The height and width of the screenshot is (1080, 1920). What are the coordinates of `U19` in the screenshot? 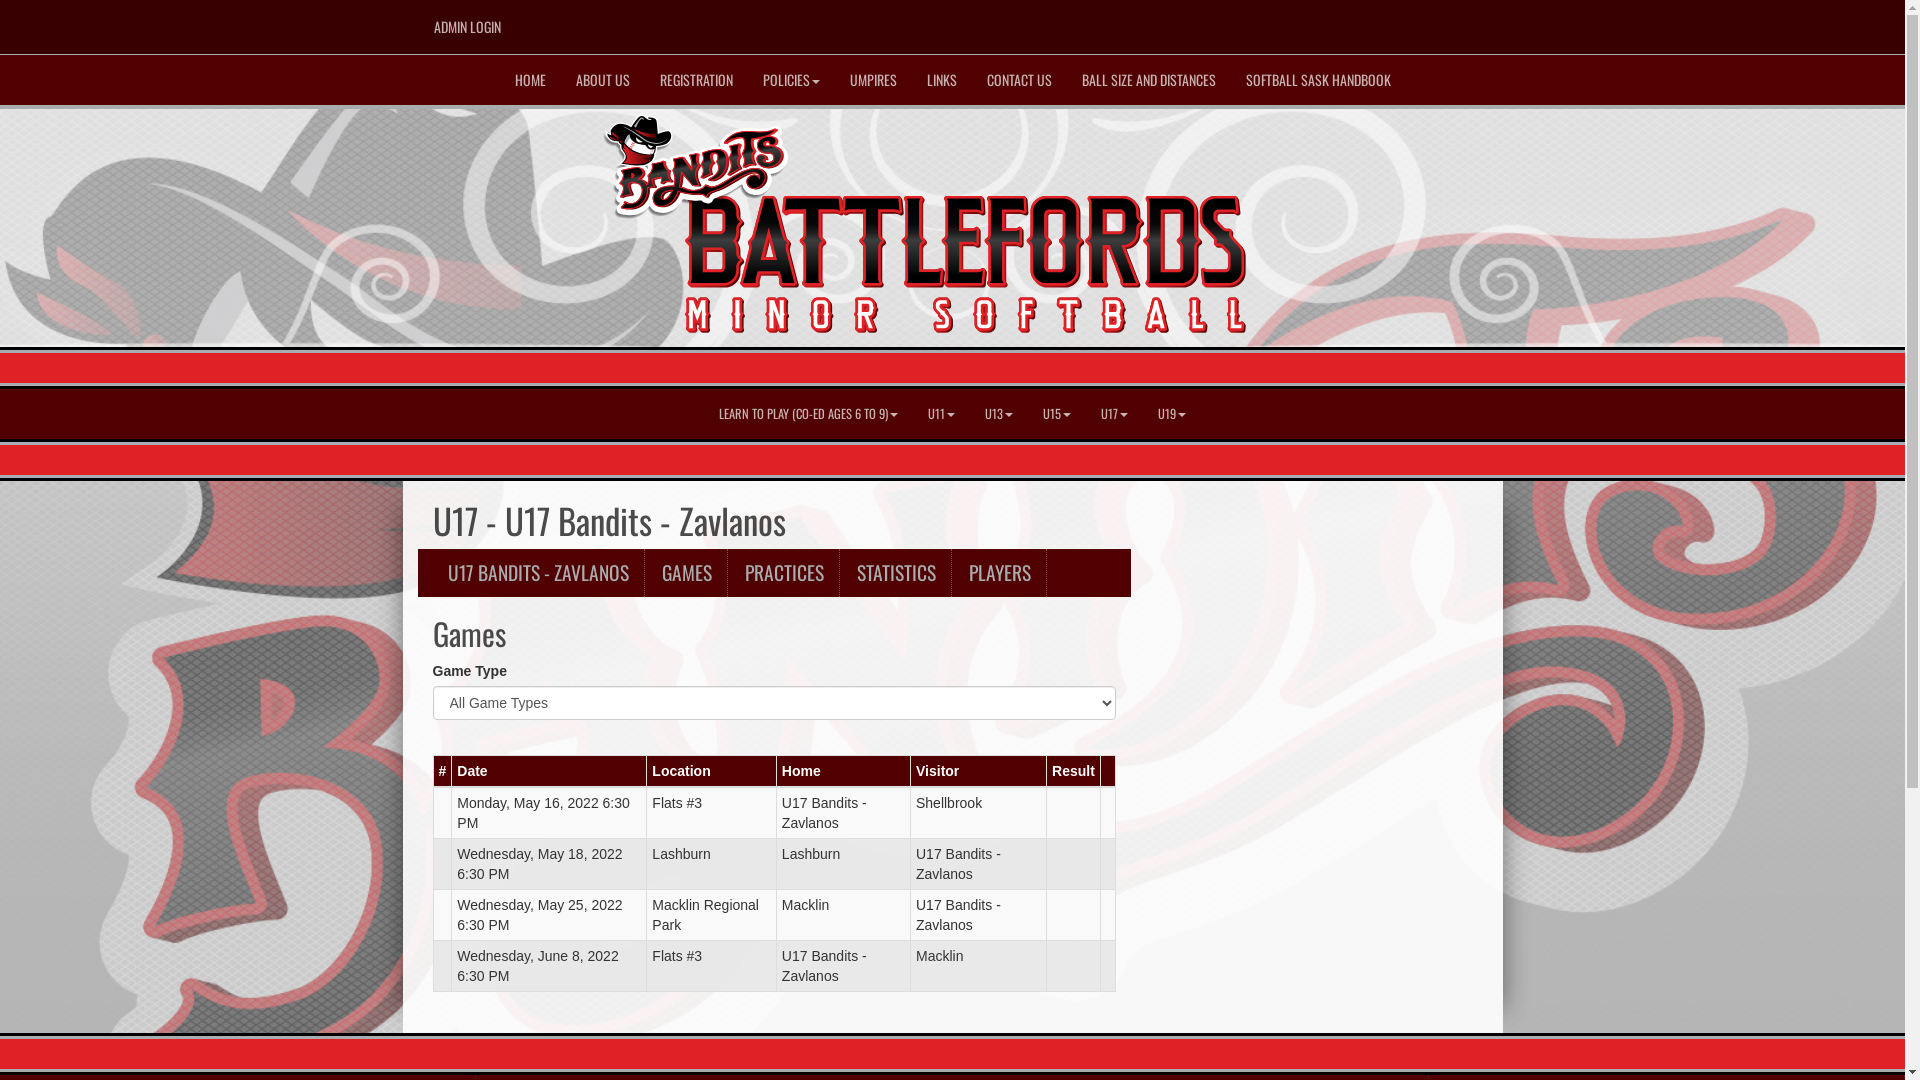 It's located at (1172, 414).